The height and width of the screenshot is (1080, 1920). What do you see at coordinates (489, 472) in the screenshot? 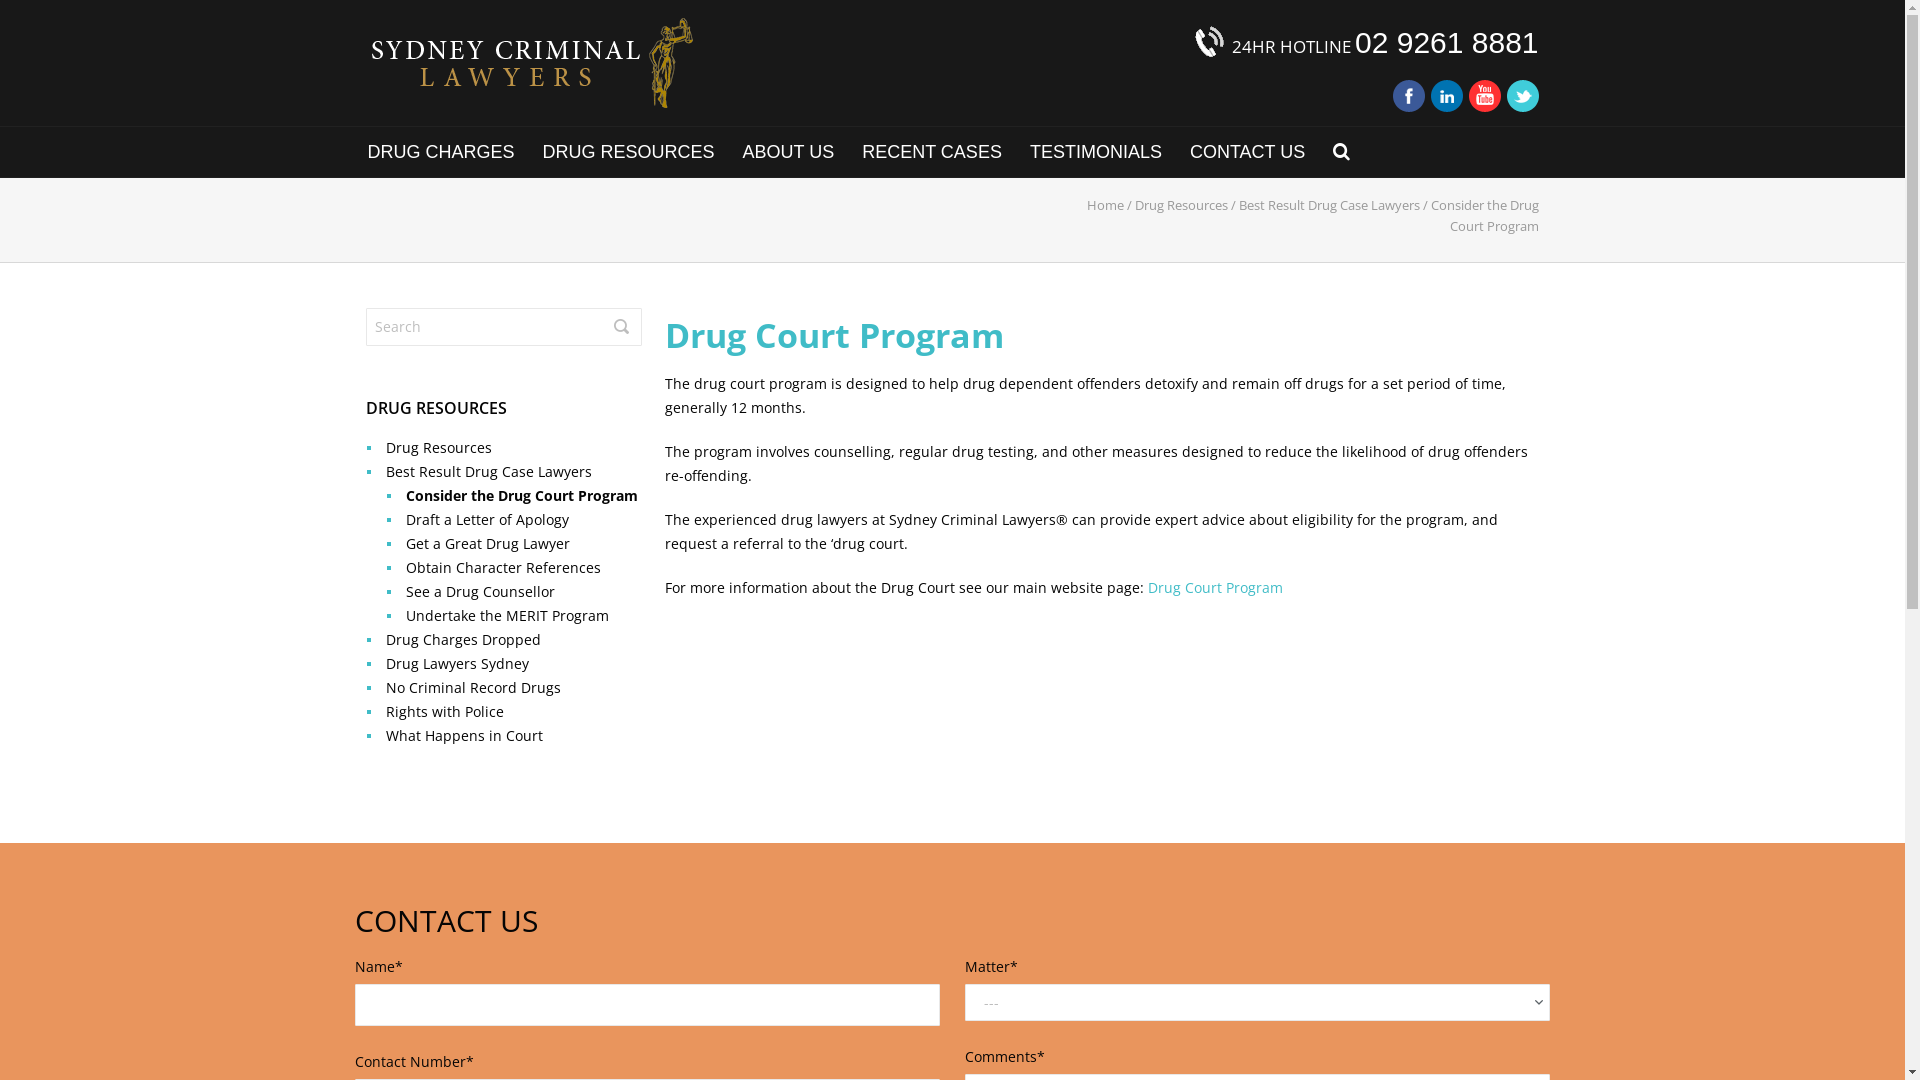
I see `Best Result Drug Case Lawyers` at bounding box center [489, 472].